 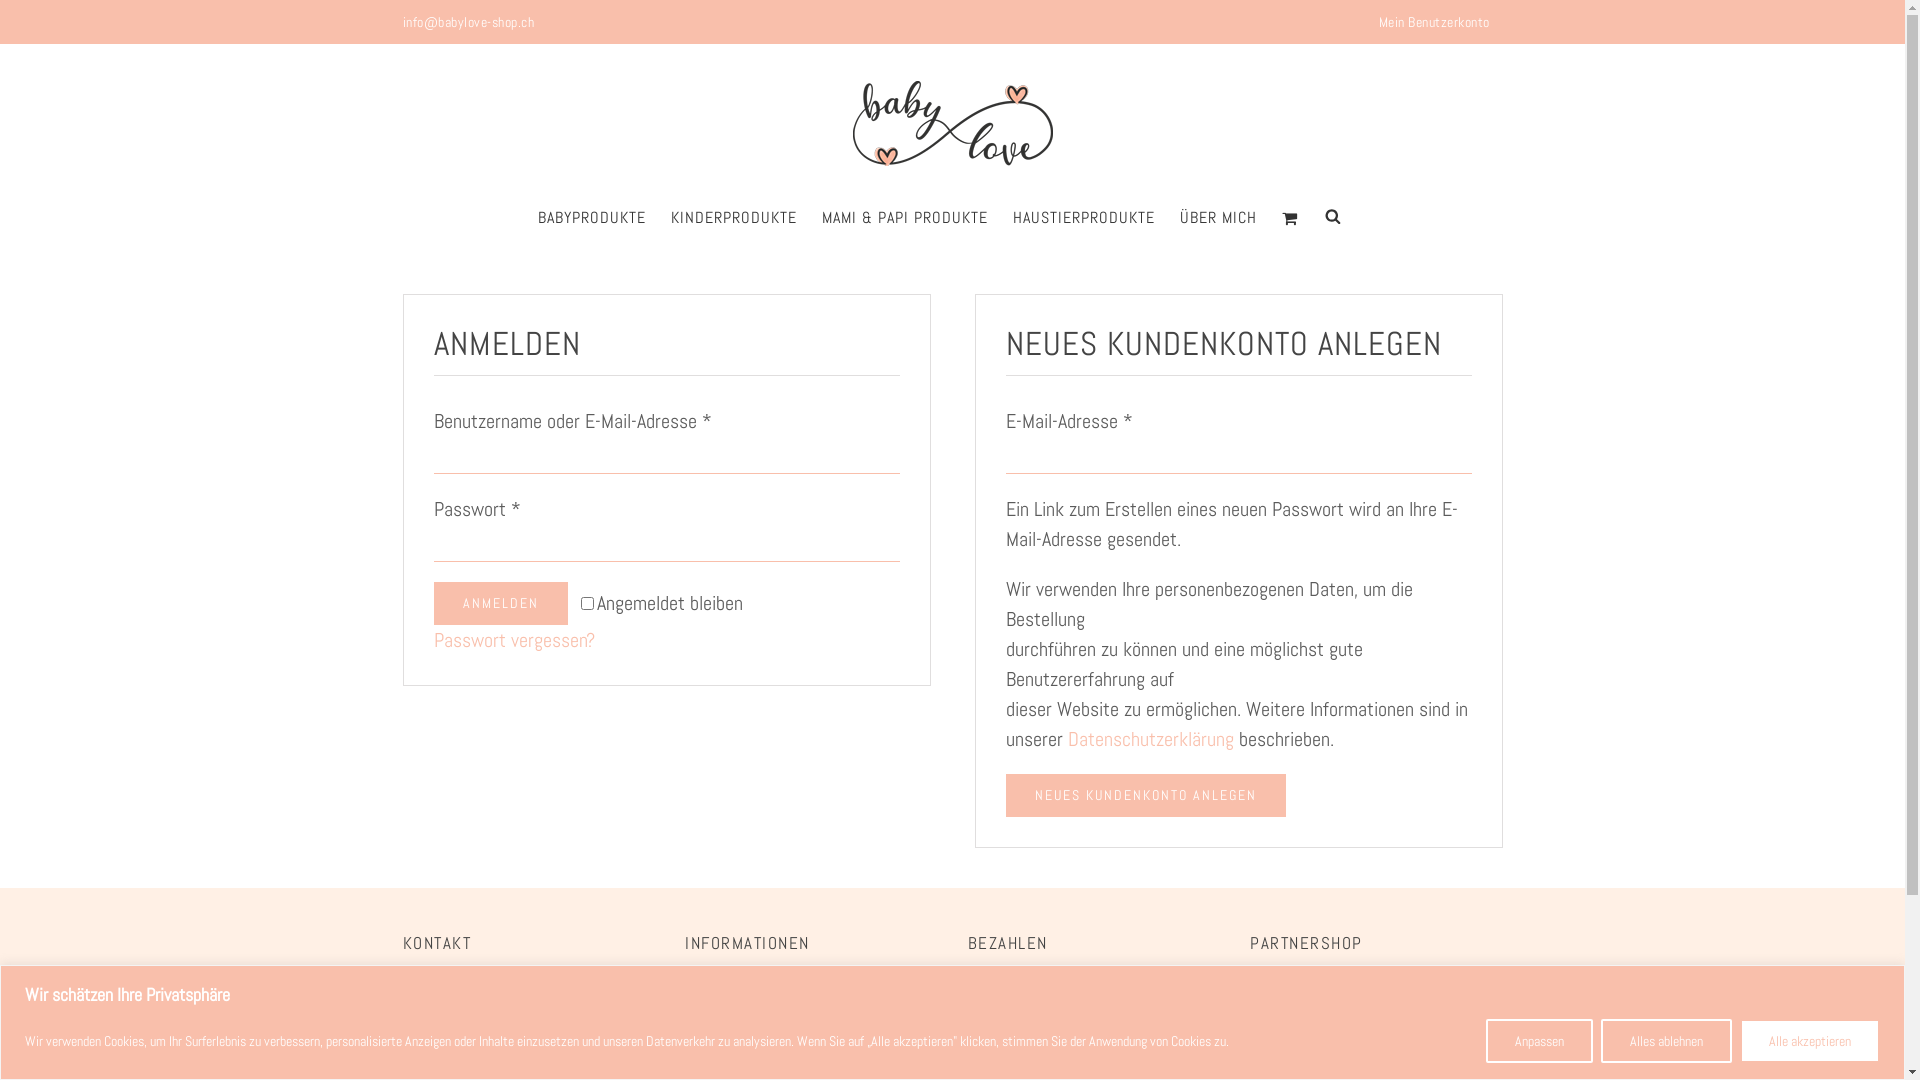 What do you see at coordinates (1146, 796) in the screenshot?
I see `NEUES KUNDENKONTO ANLEGEN` at bounding box center [1146, 796].